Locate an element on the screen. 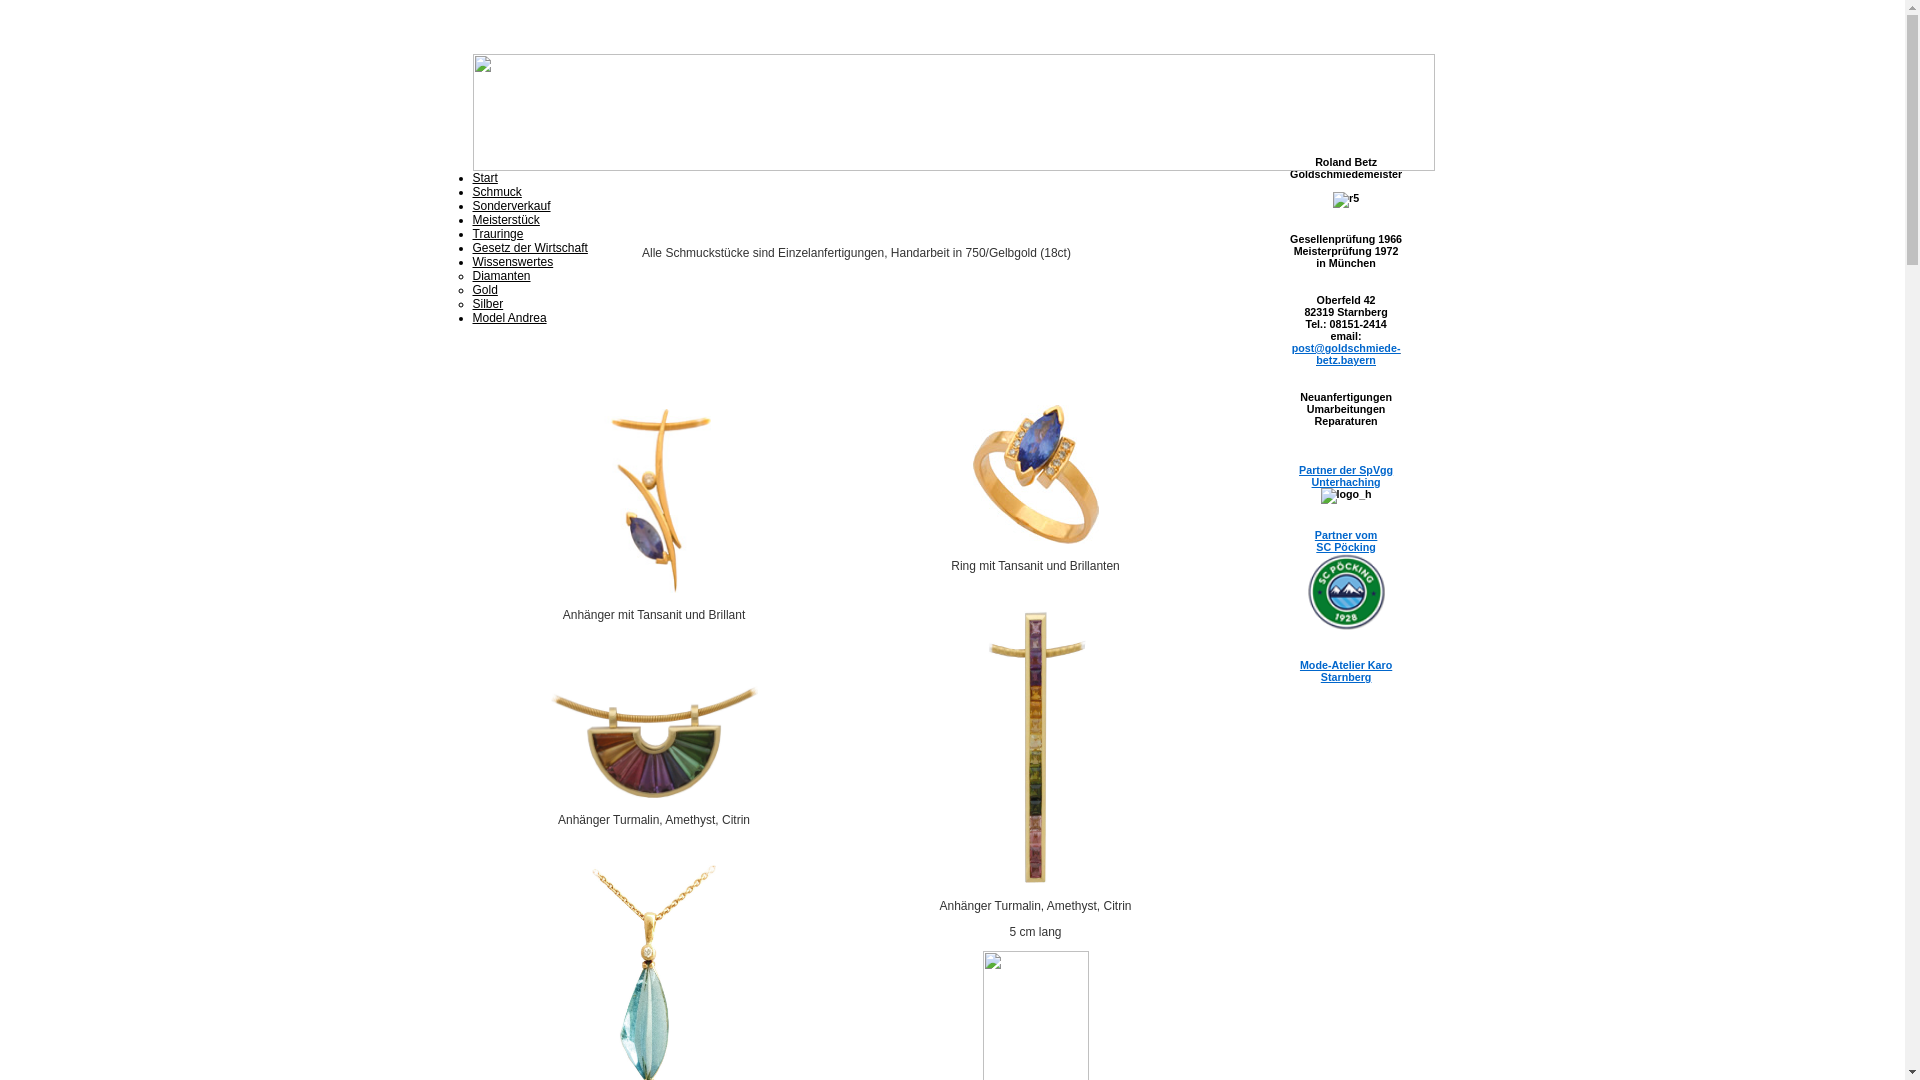  Silber is located at coordinates (488, 304).